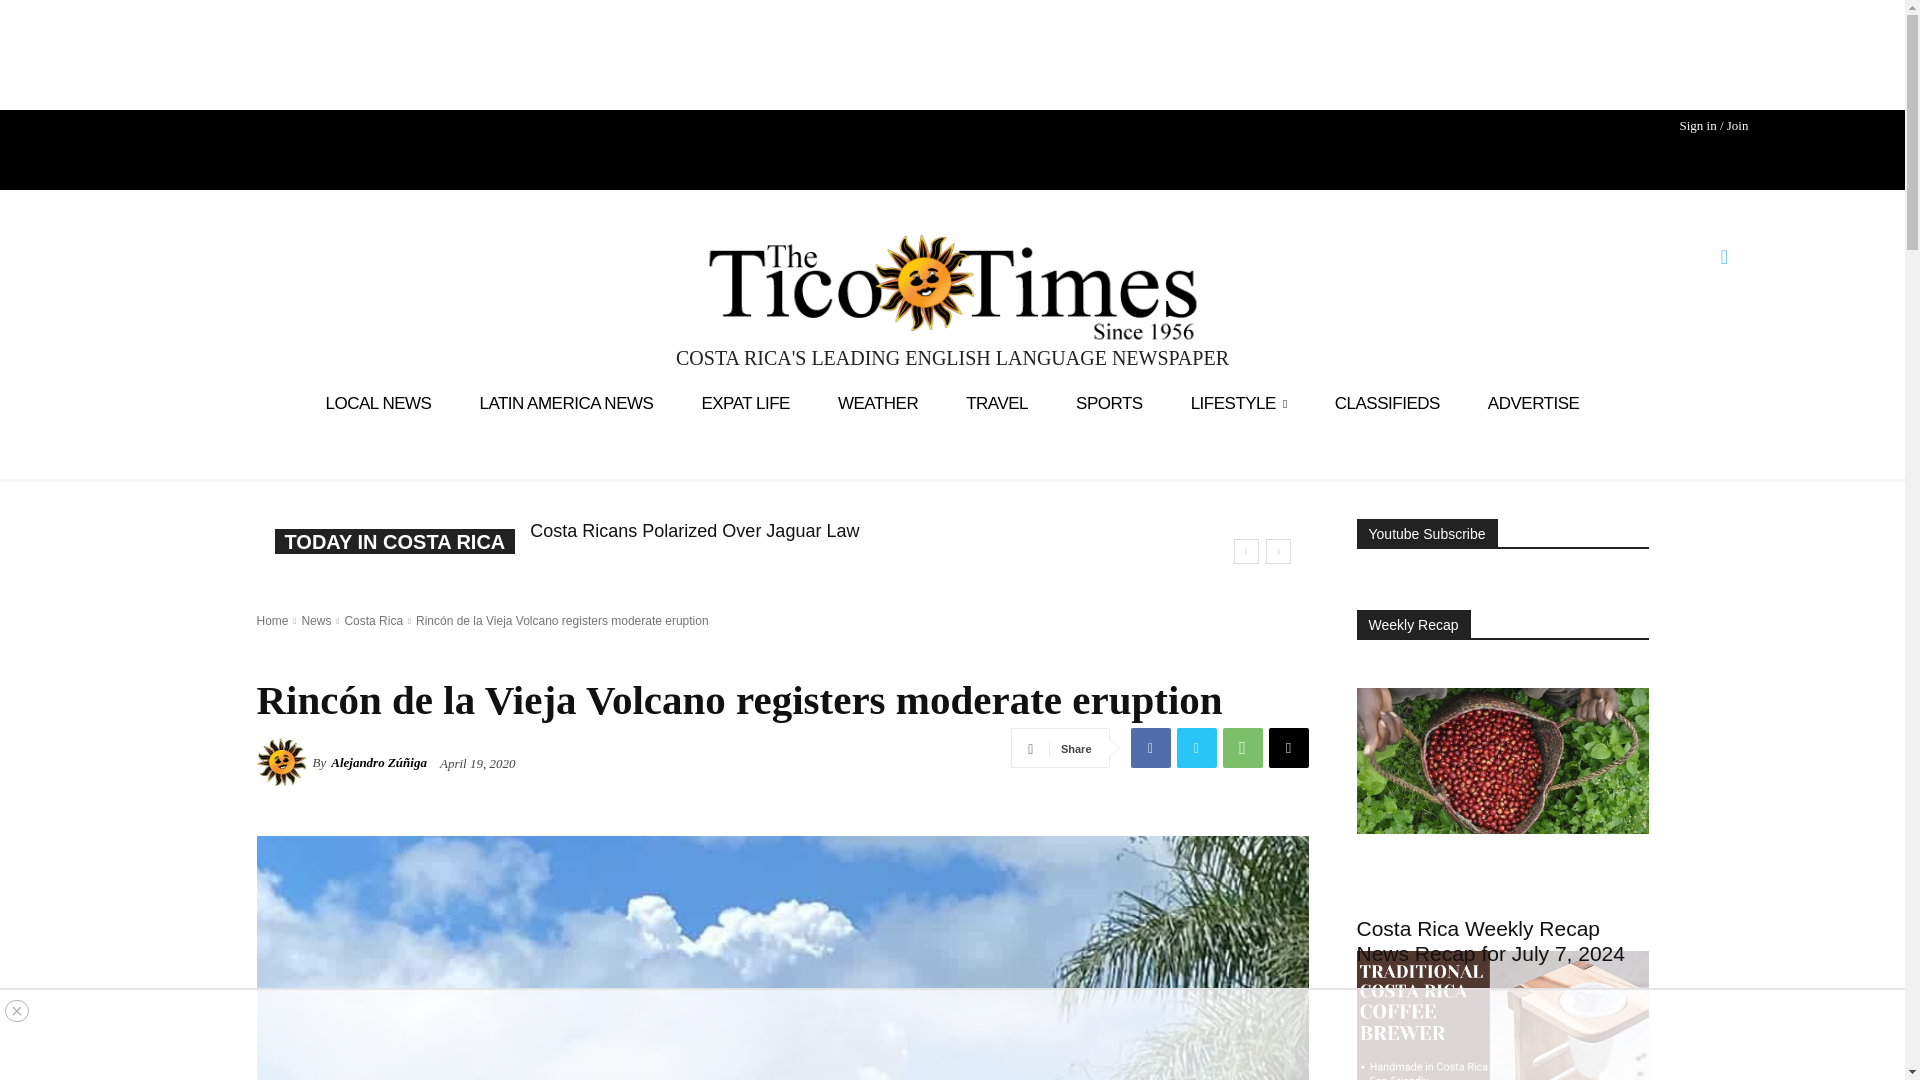  What do you see at coordinates (694, 530) in the screenshot?
I see `Costa Ricans Polarized Over Jaguar Law` at bounding box center [694, 530].